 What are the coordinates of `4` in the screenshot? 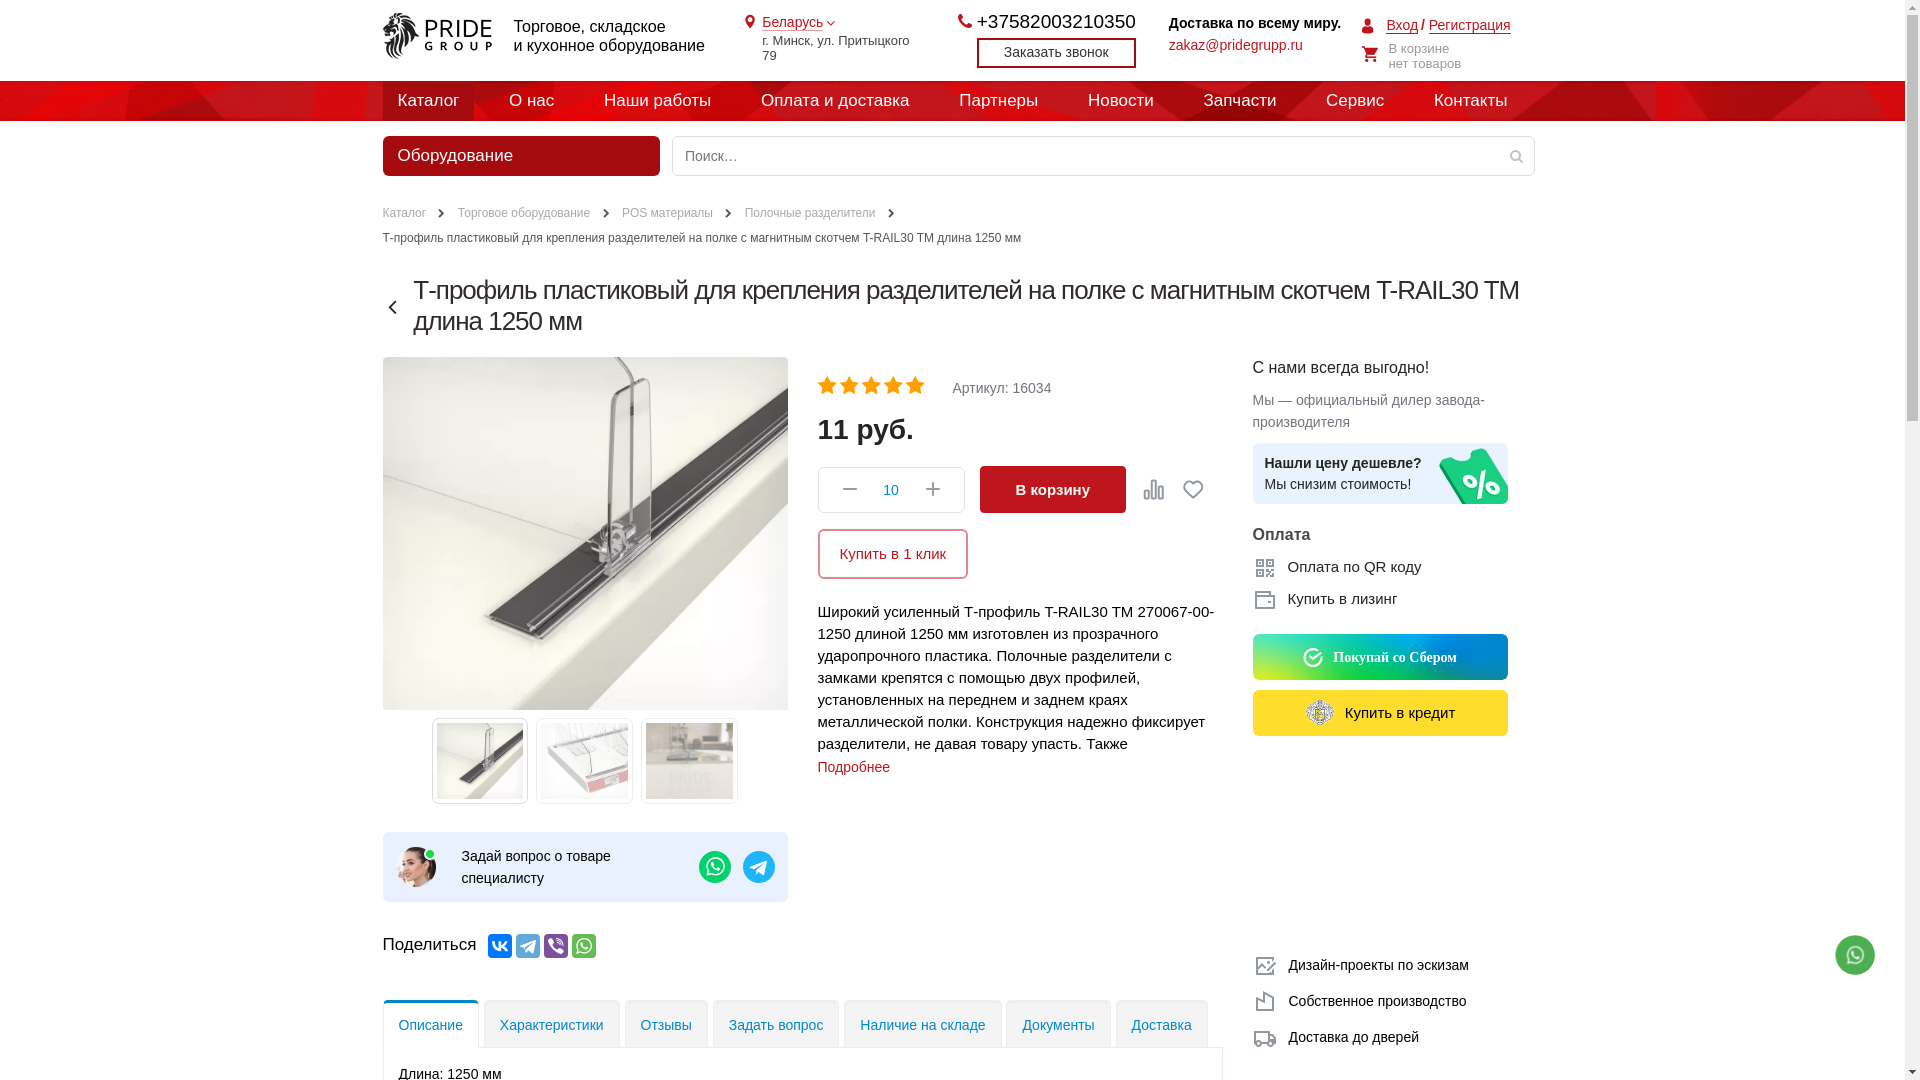 It's located at (894, 386).